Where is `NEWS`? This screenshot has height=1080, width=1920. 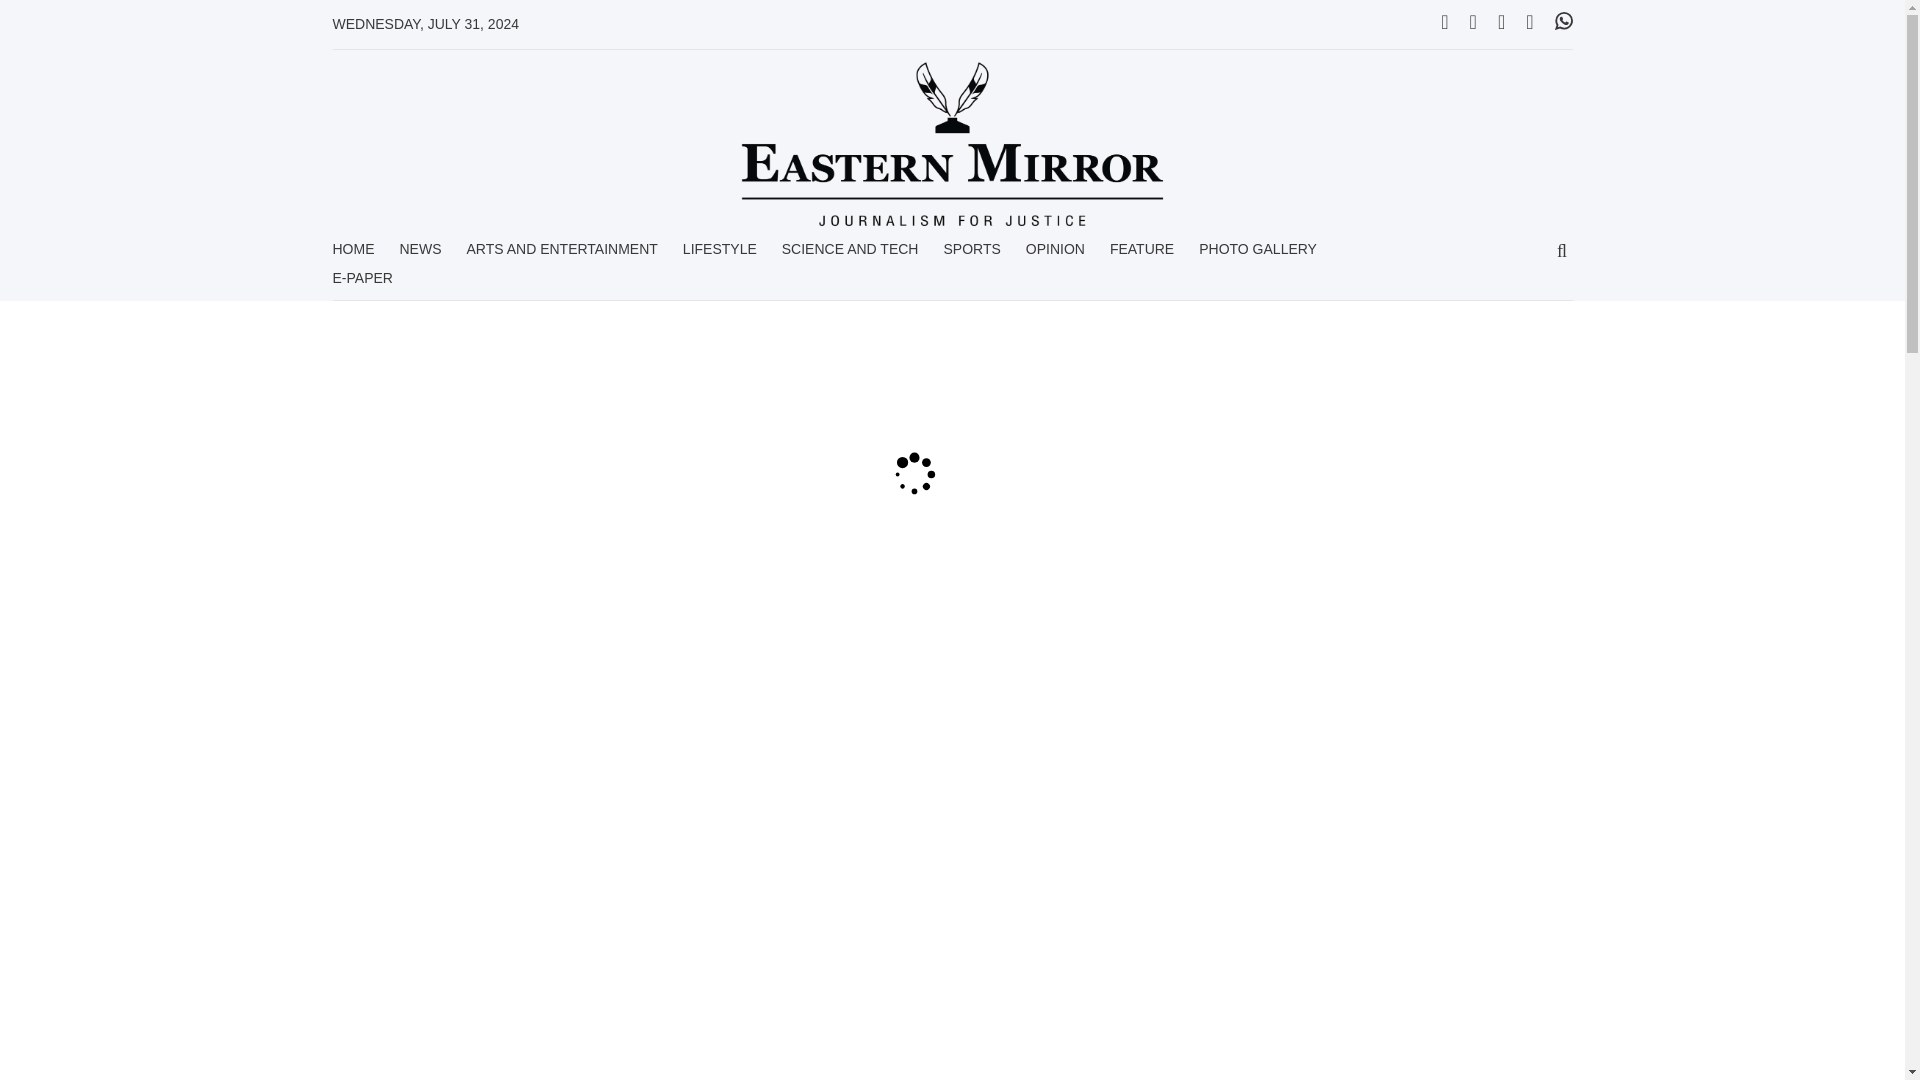
NEWS is located at coordinates (420, 256).